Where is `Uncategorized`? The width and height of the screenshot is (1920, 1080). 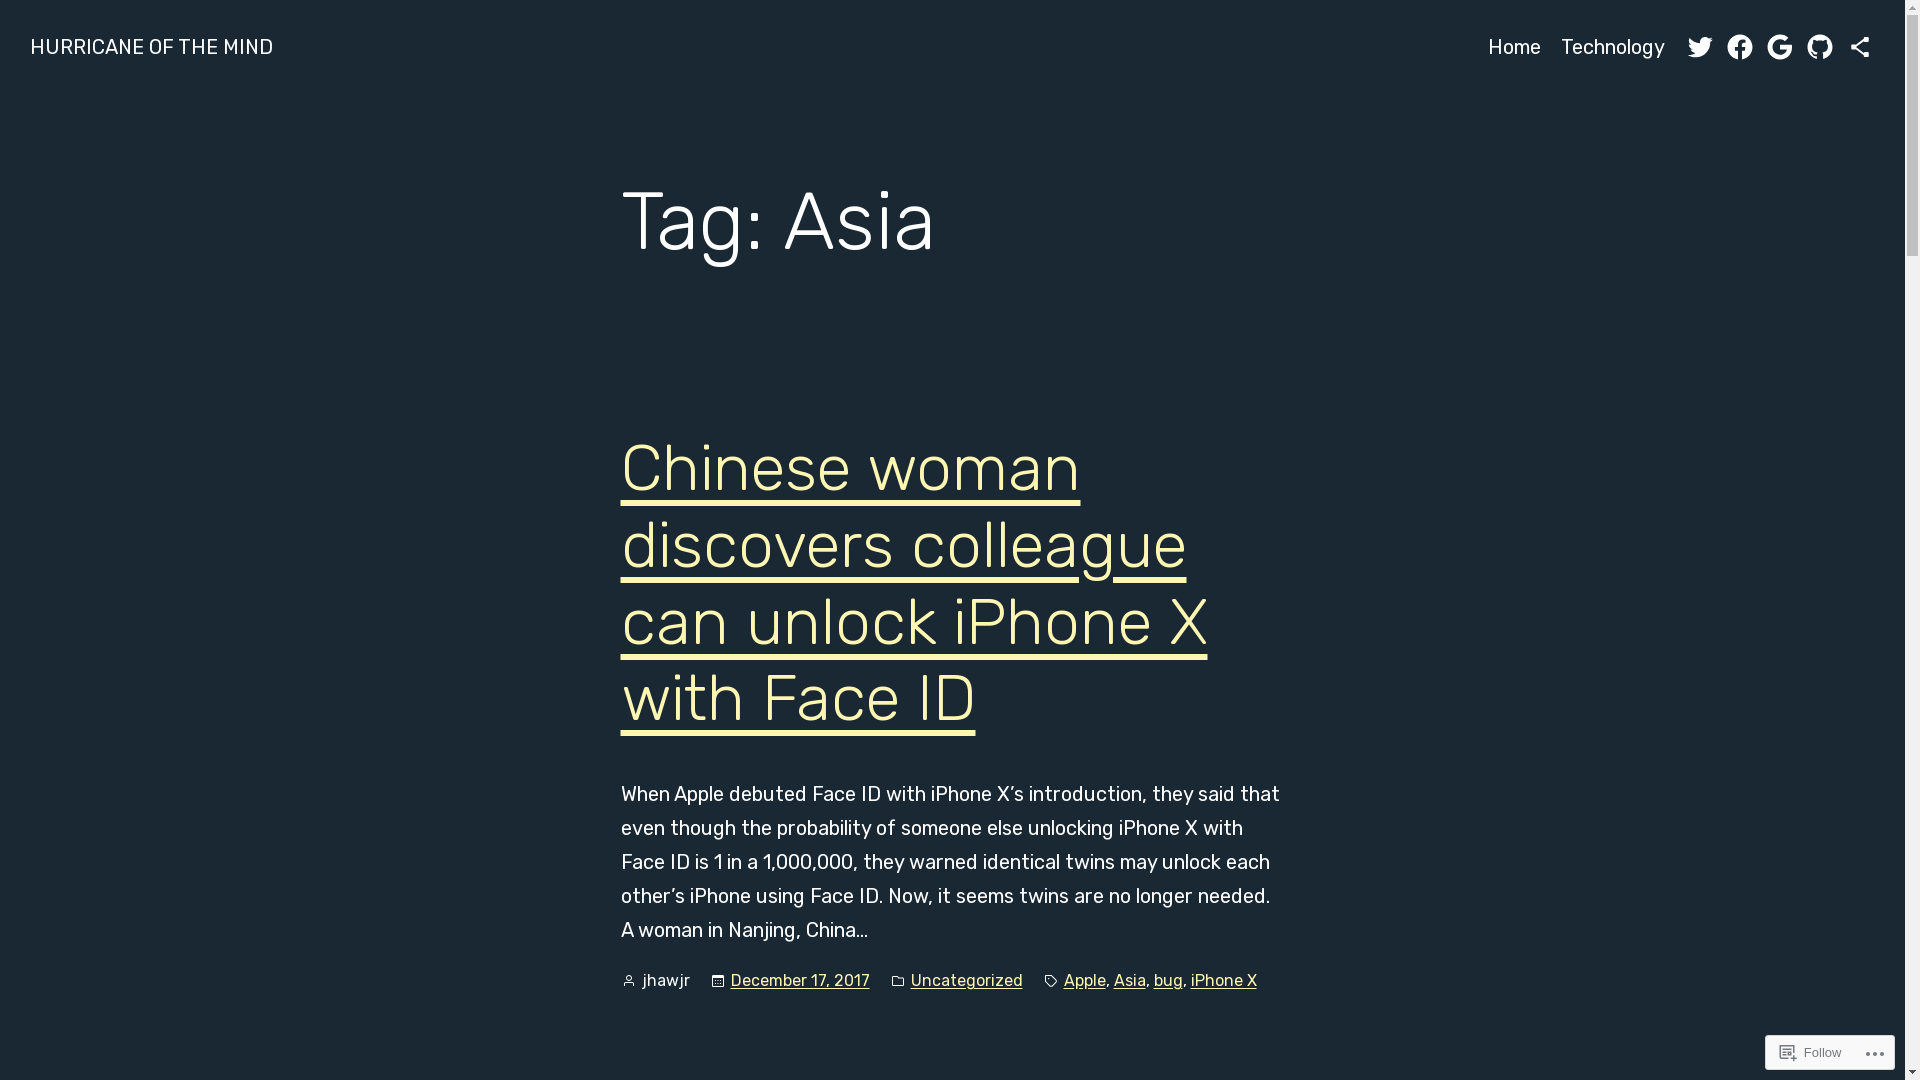 Uncategorized is located at coordinates (966, 980).